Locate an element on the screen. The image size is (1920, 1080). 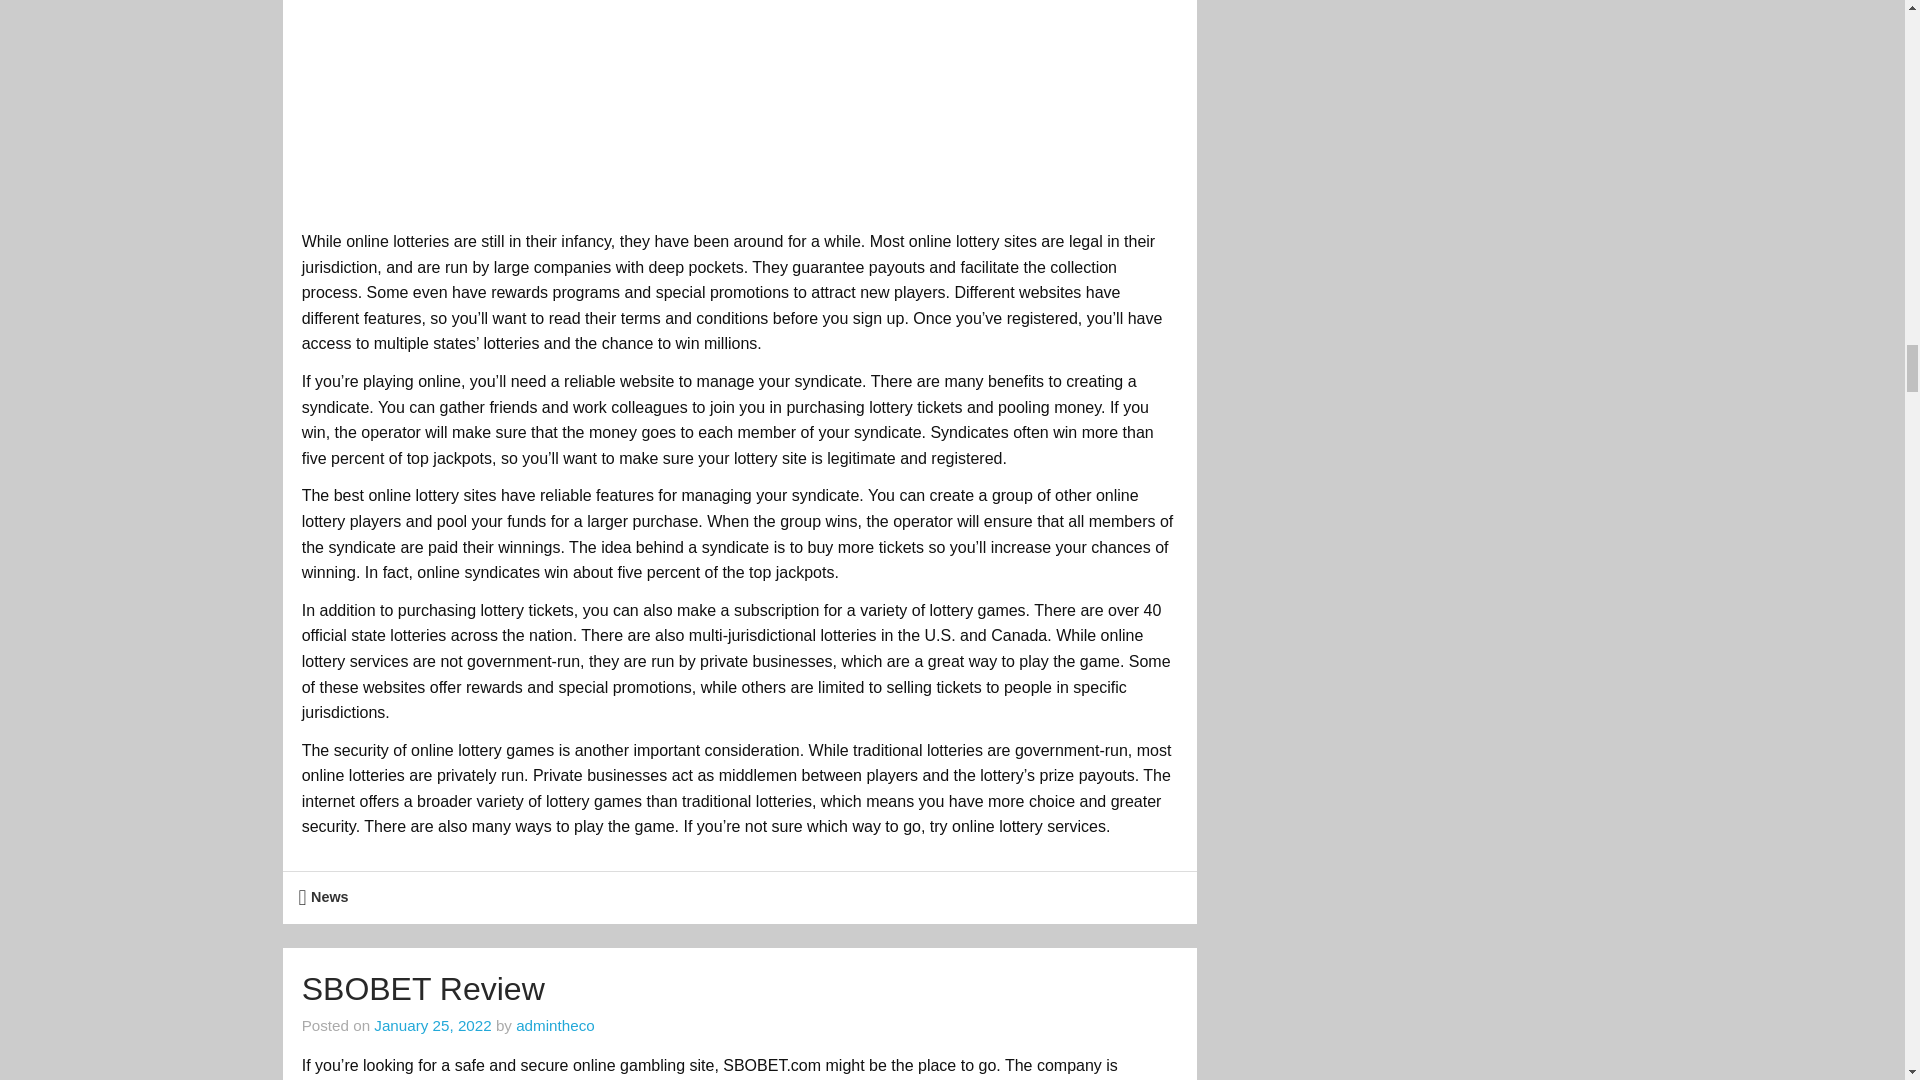
News is located at coordinates (330, 896).